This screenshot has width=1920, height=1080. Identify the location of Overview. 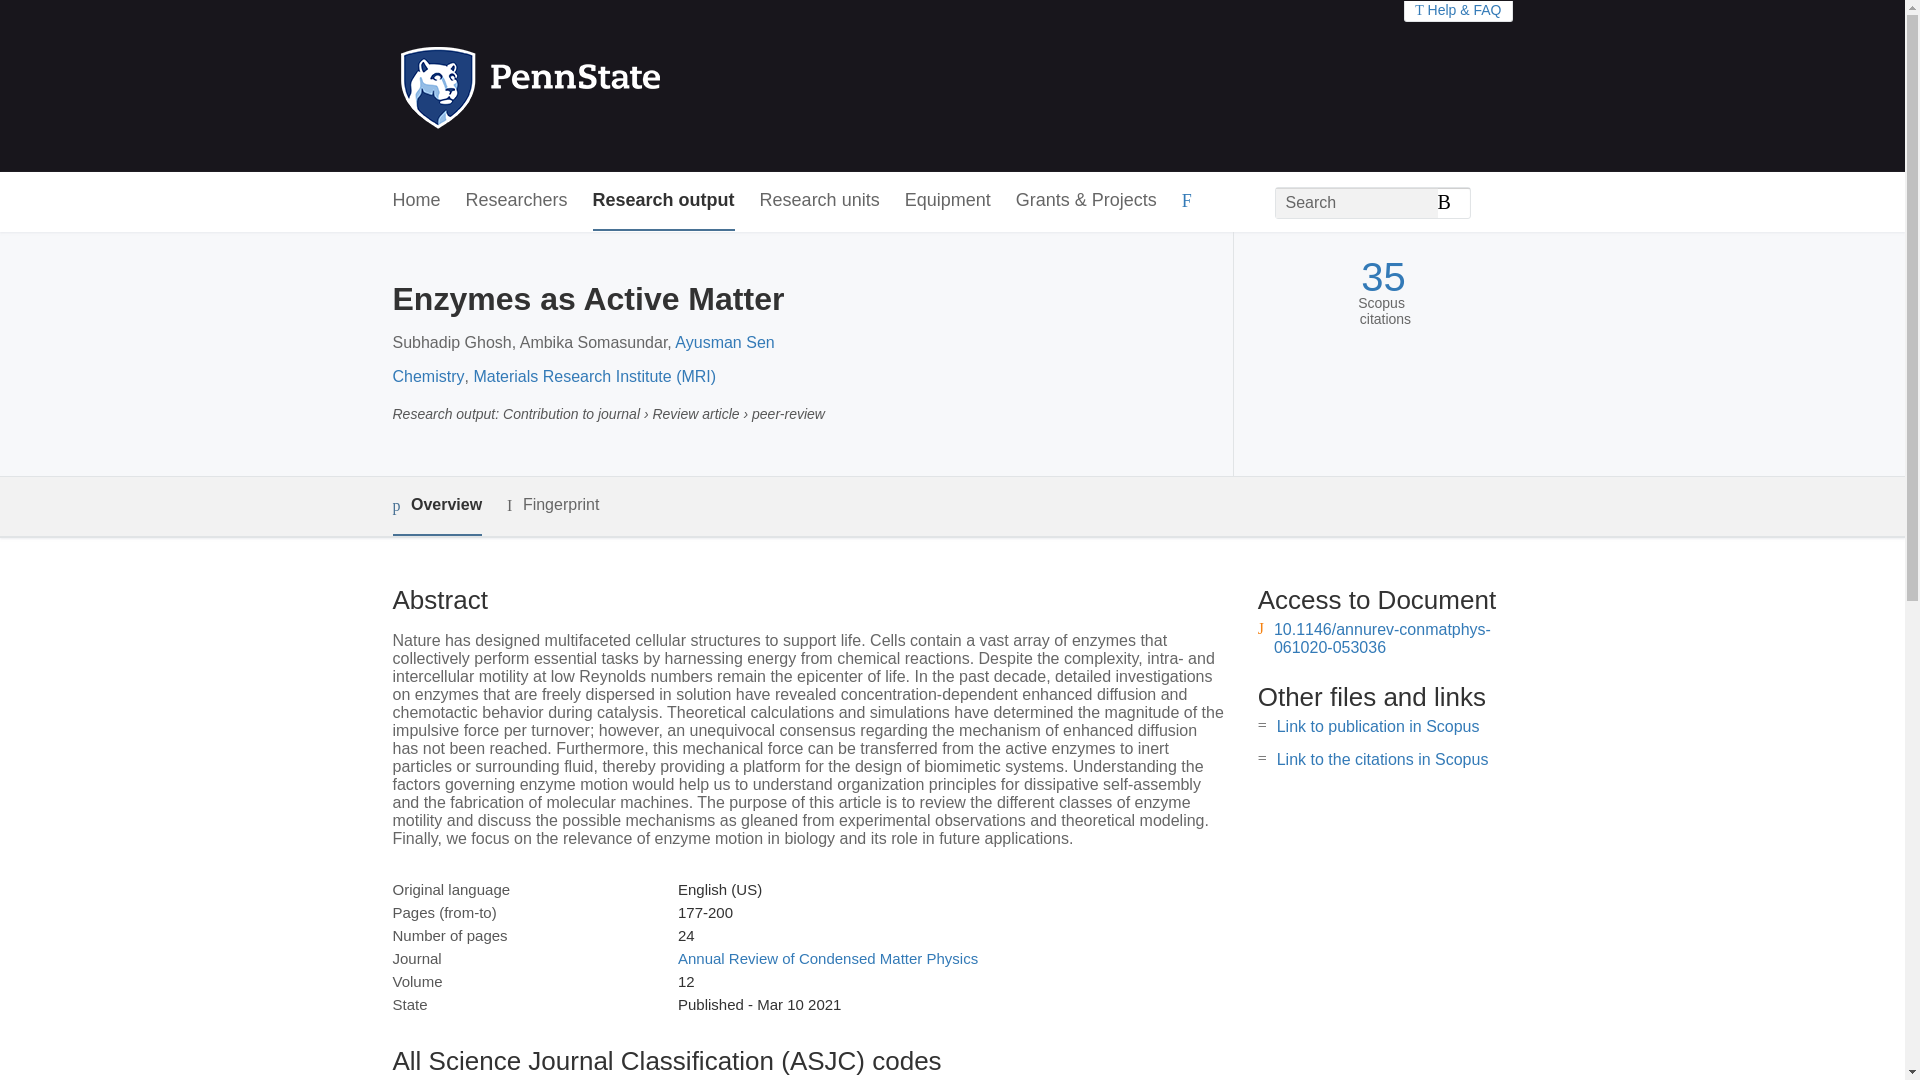
(436, 506).